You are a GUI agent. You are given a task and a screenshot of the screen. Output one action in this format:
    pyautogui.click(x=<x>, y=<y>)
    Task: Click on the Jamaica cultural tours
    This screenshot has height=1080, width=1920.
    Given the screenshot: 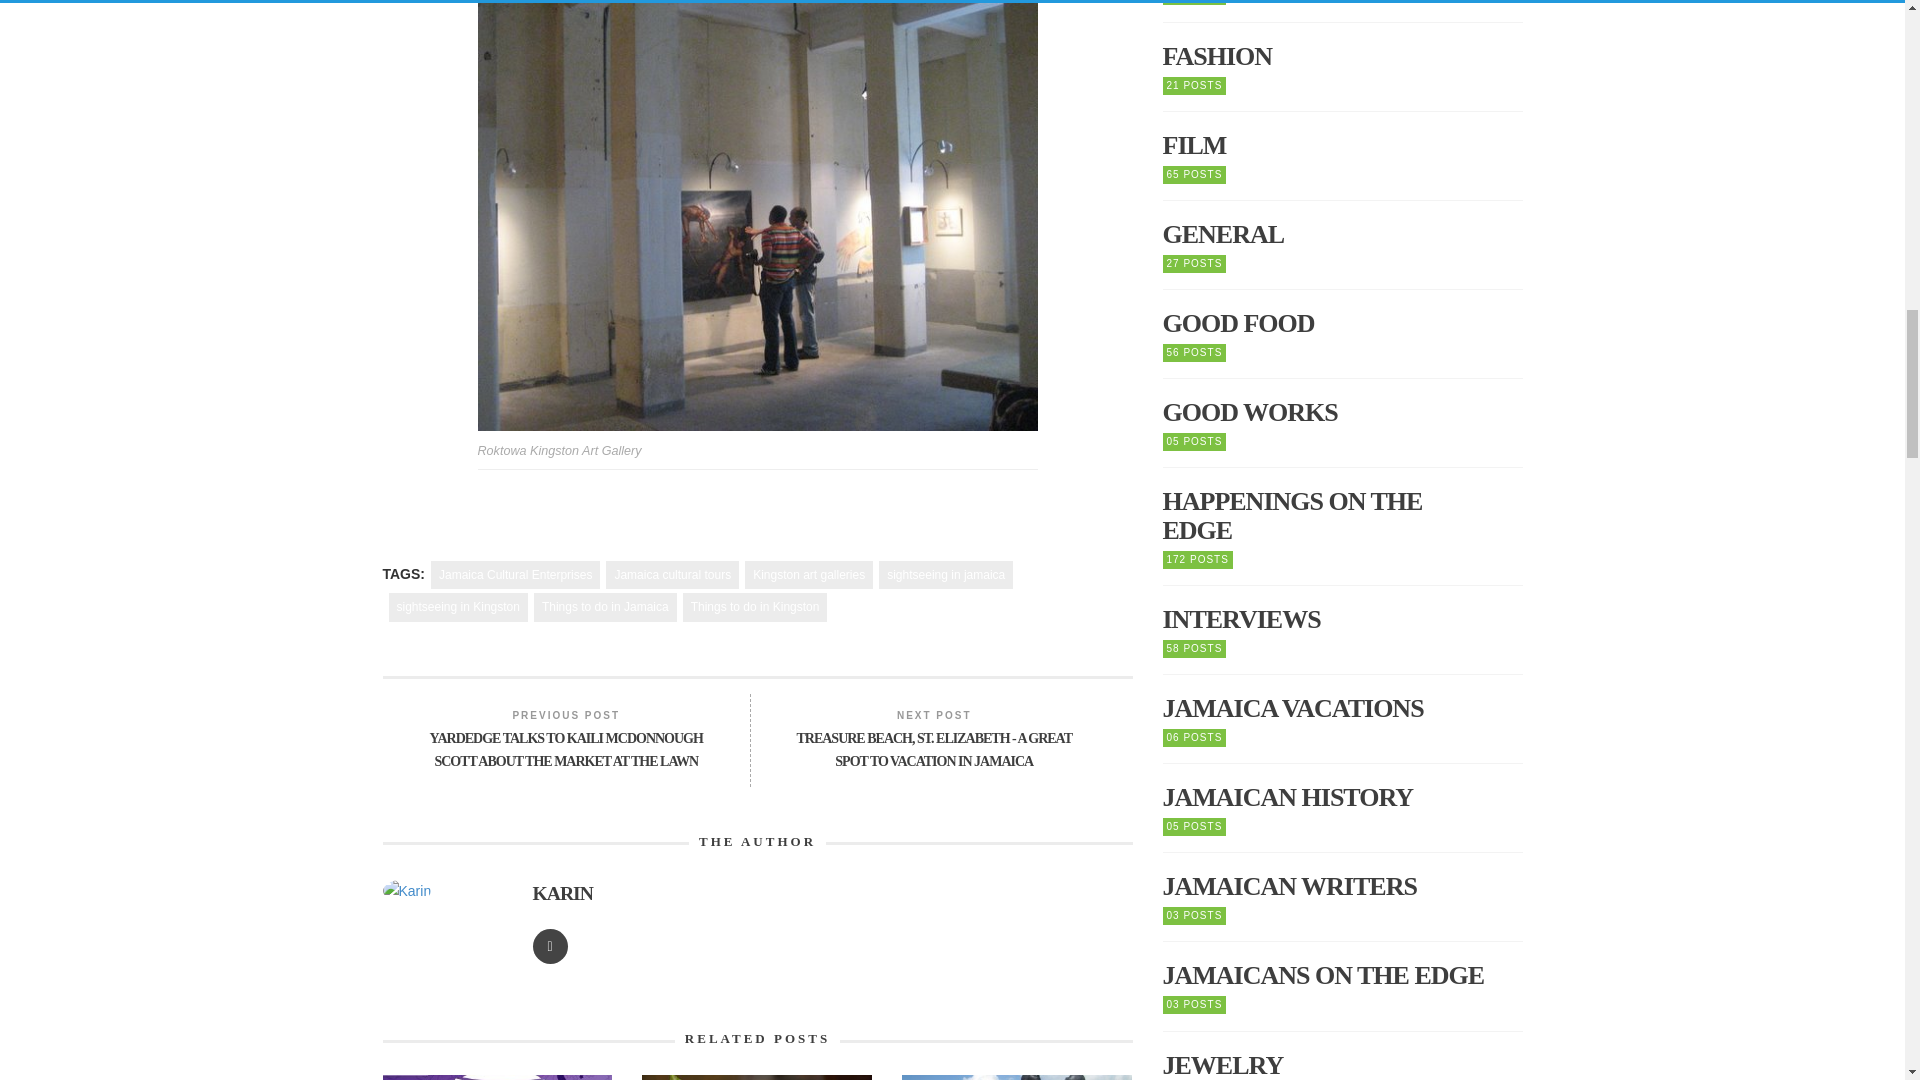 What is the action you would take?
    pyautogui.click(x=672, y=574)
    